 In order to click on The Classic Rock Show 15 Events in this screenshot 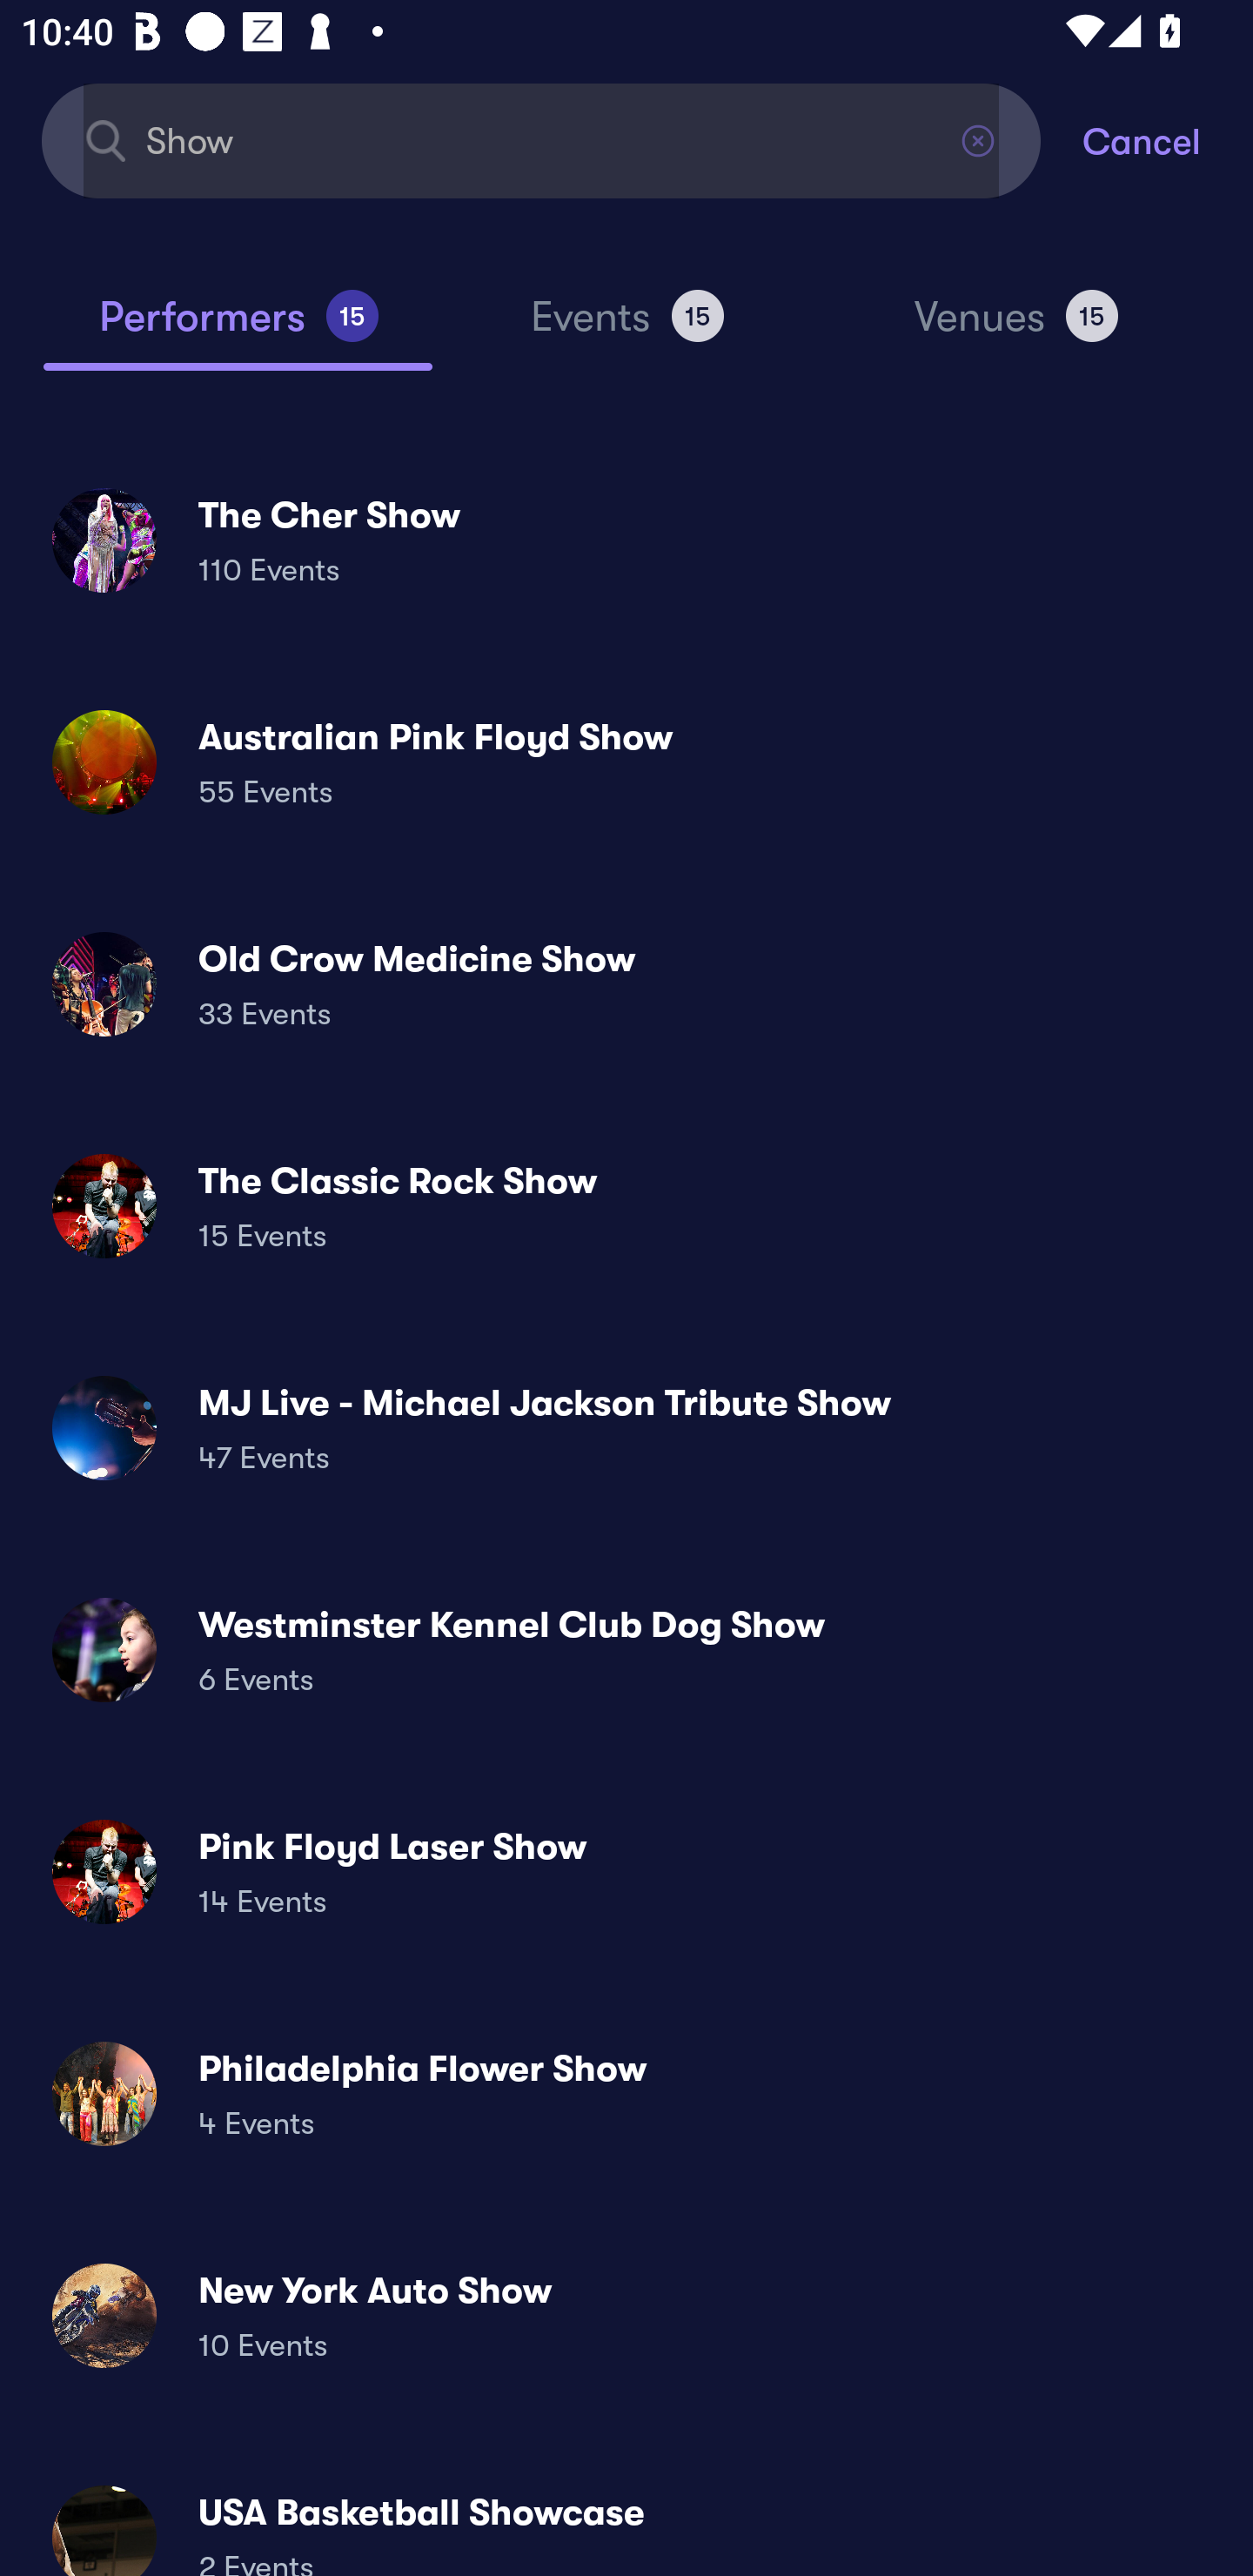, I will do `click(626, 1206)`.